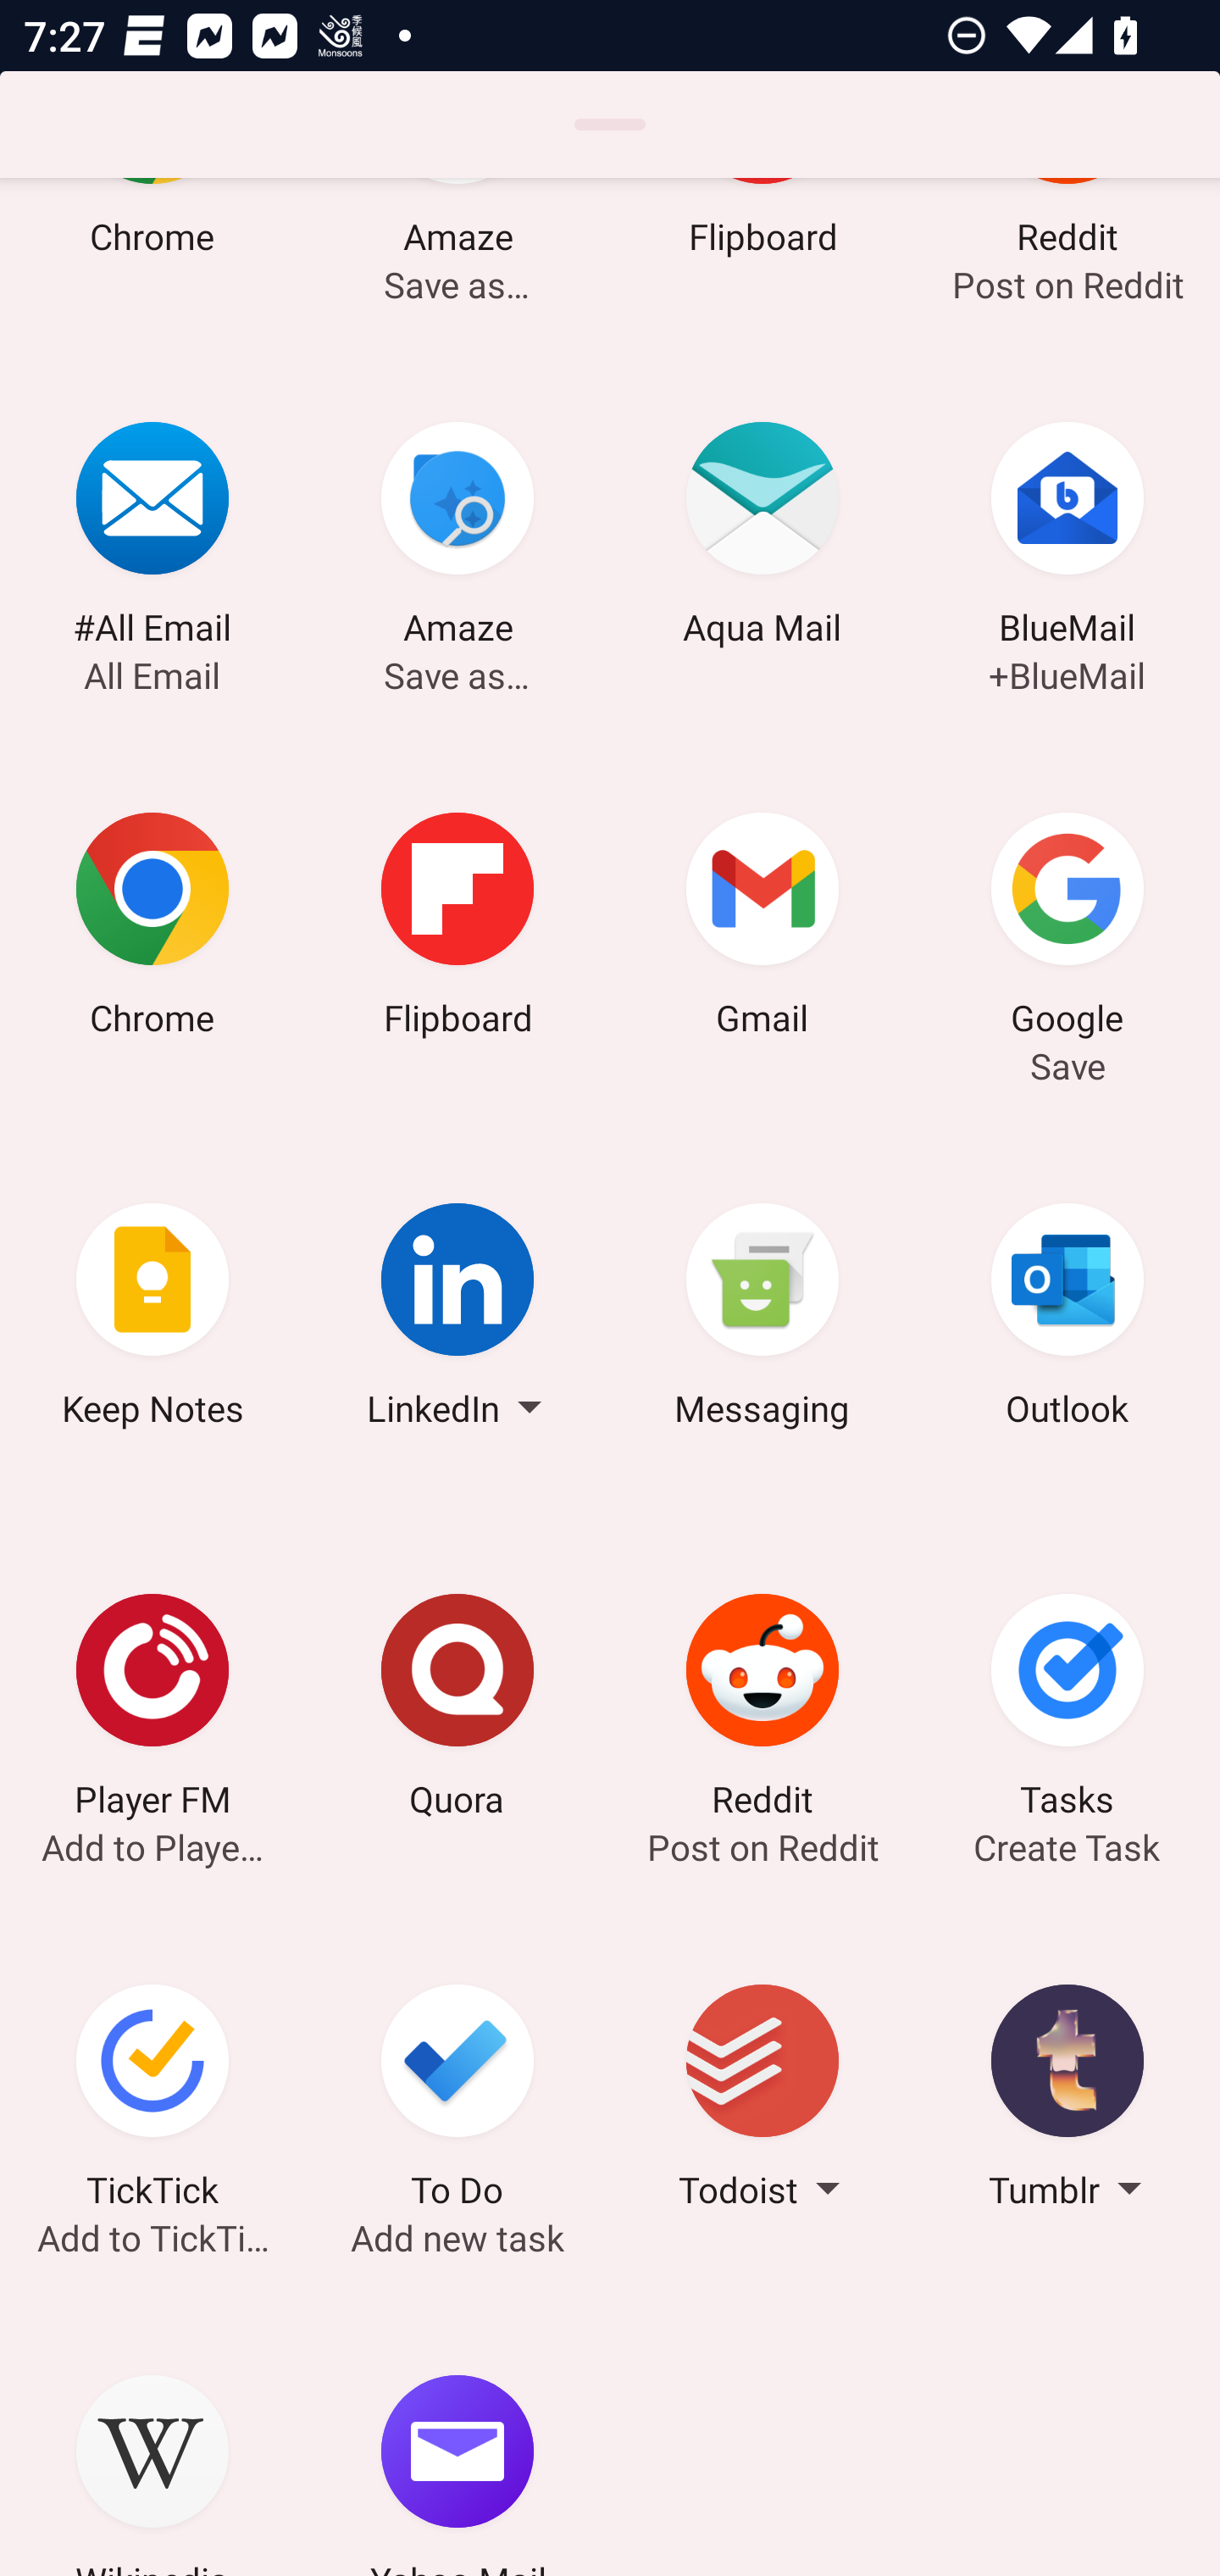 The image size is (1220, 2576). Describe the element at coordinates (152, 539) in the screenshot. I see `#All Email All Email` at that location.